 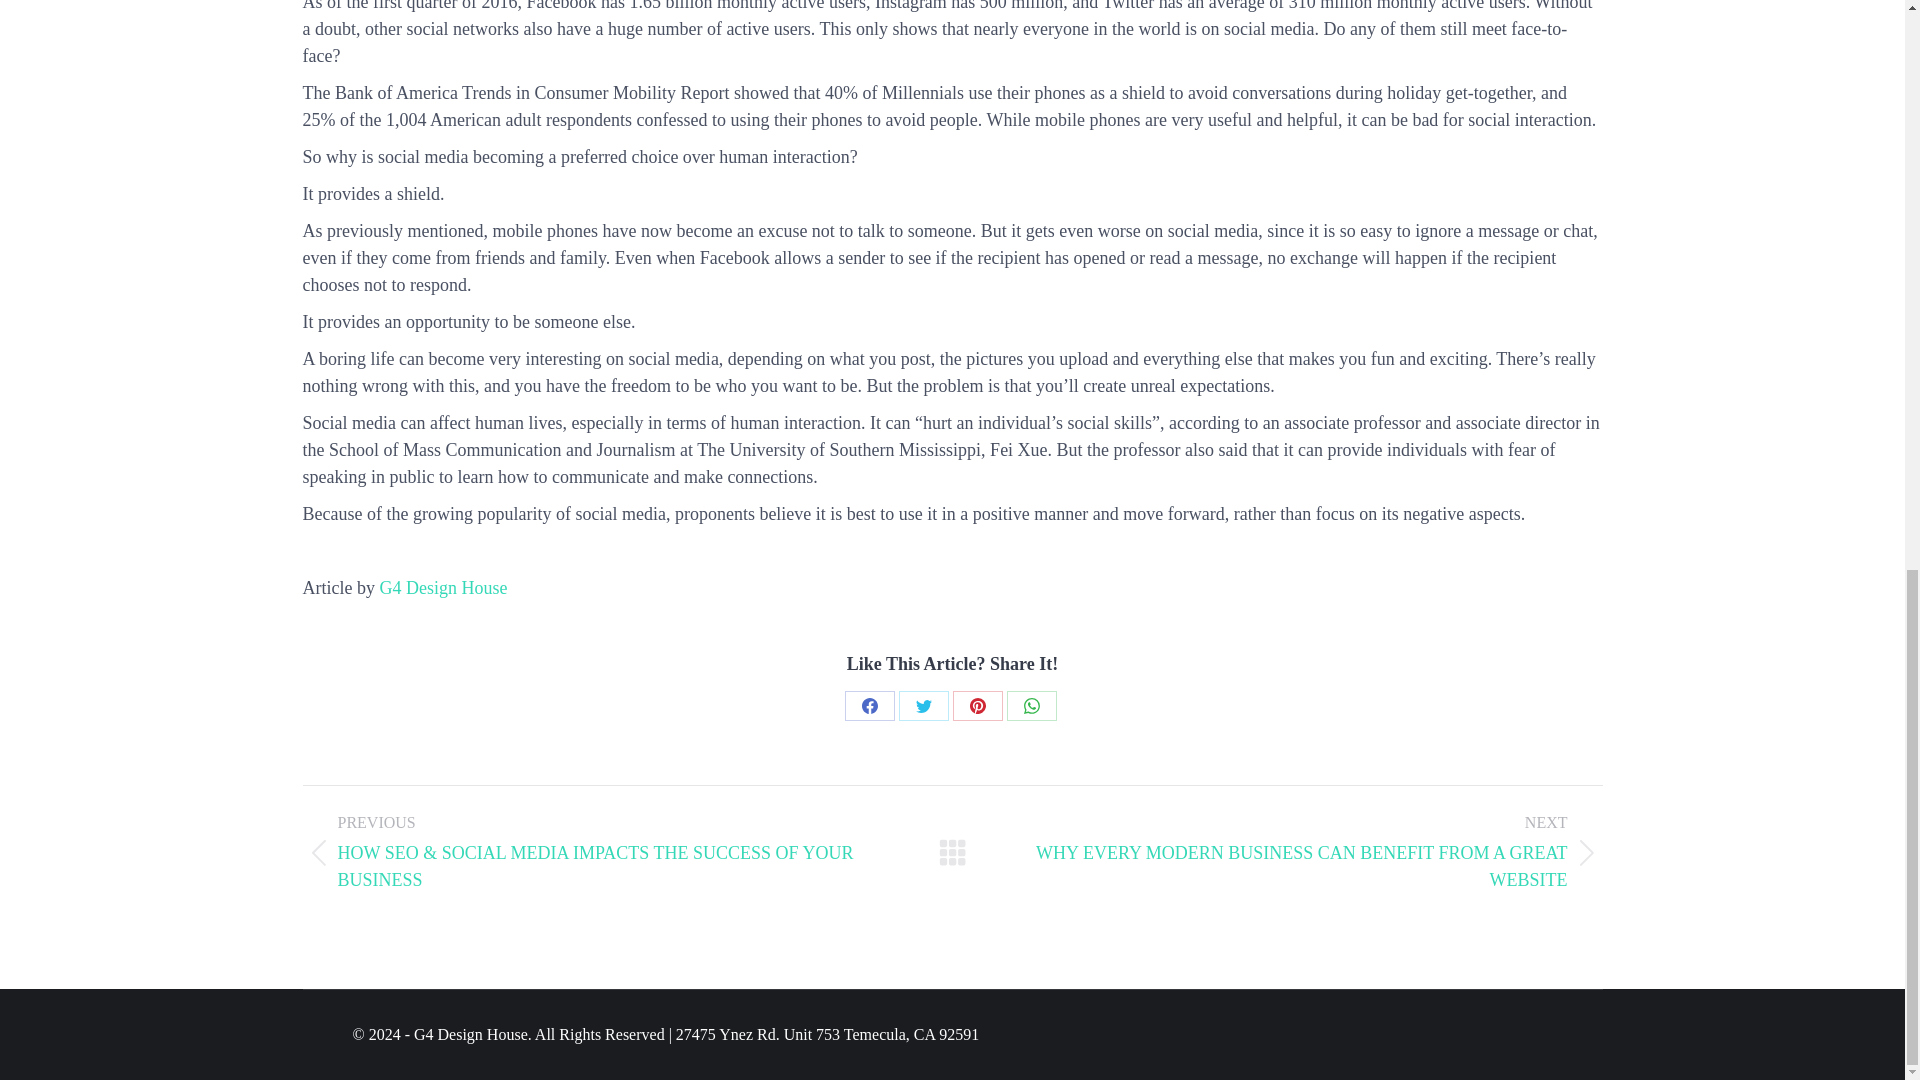 I want to click on Facebook, so click(x=869, y=706).